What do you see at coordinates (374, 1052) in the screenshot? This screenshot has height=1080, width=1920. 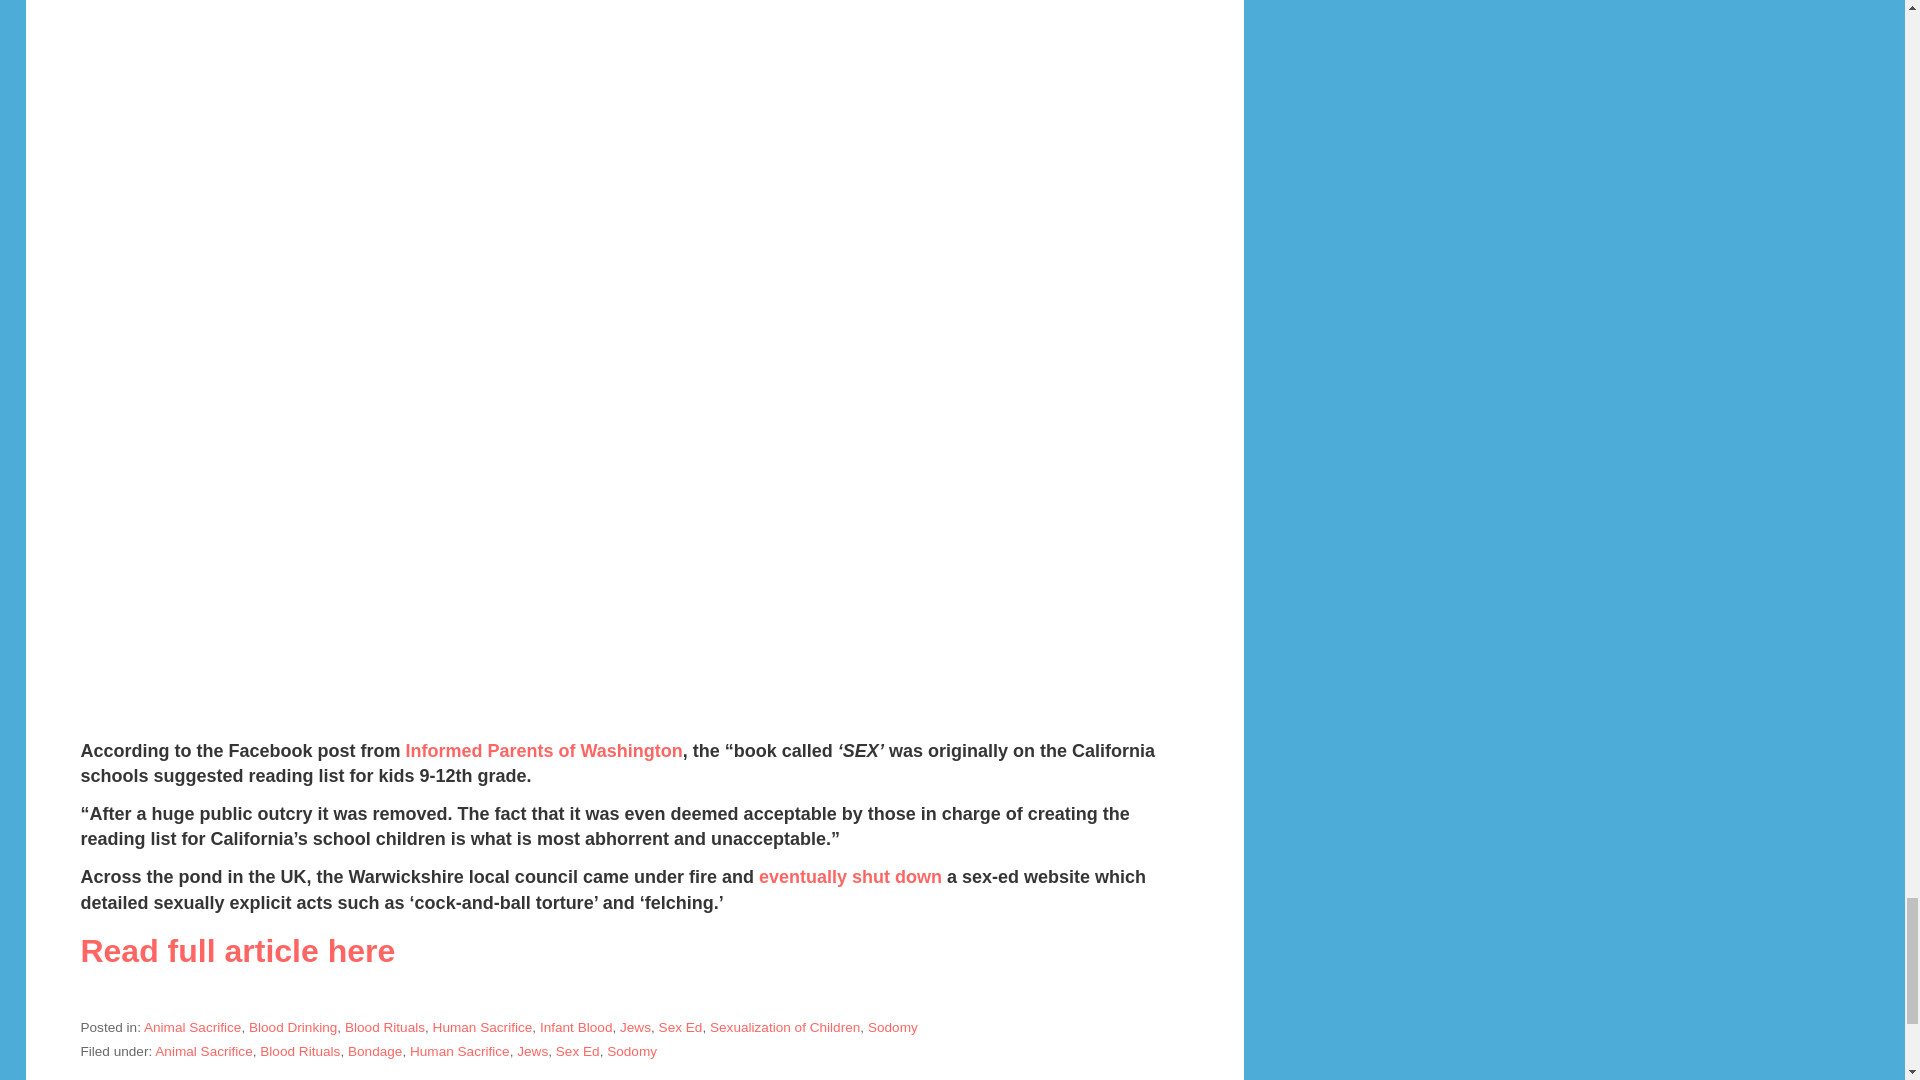 I see `Bondage` at bounding box center [374, 1052].